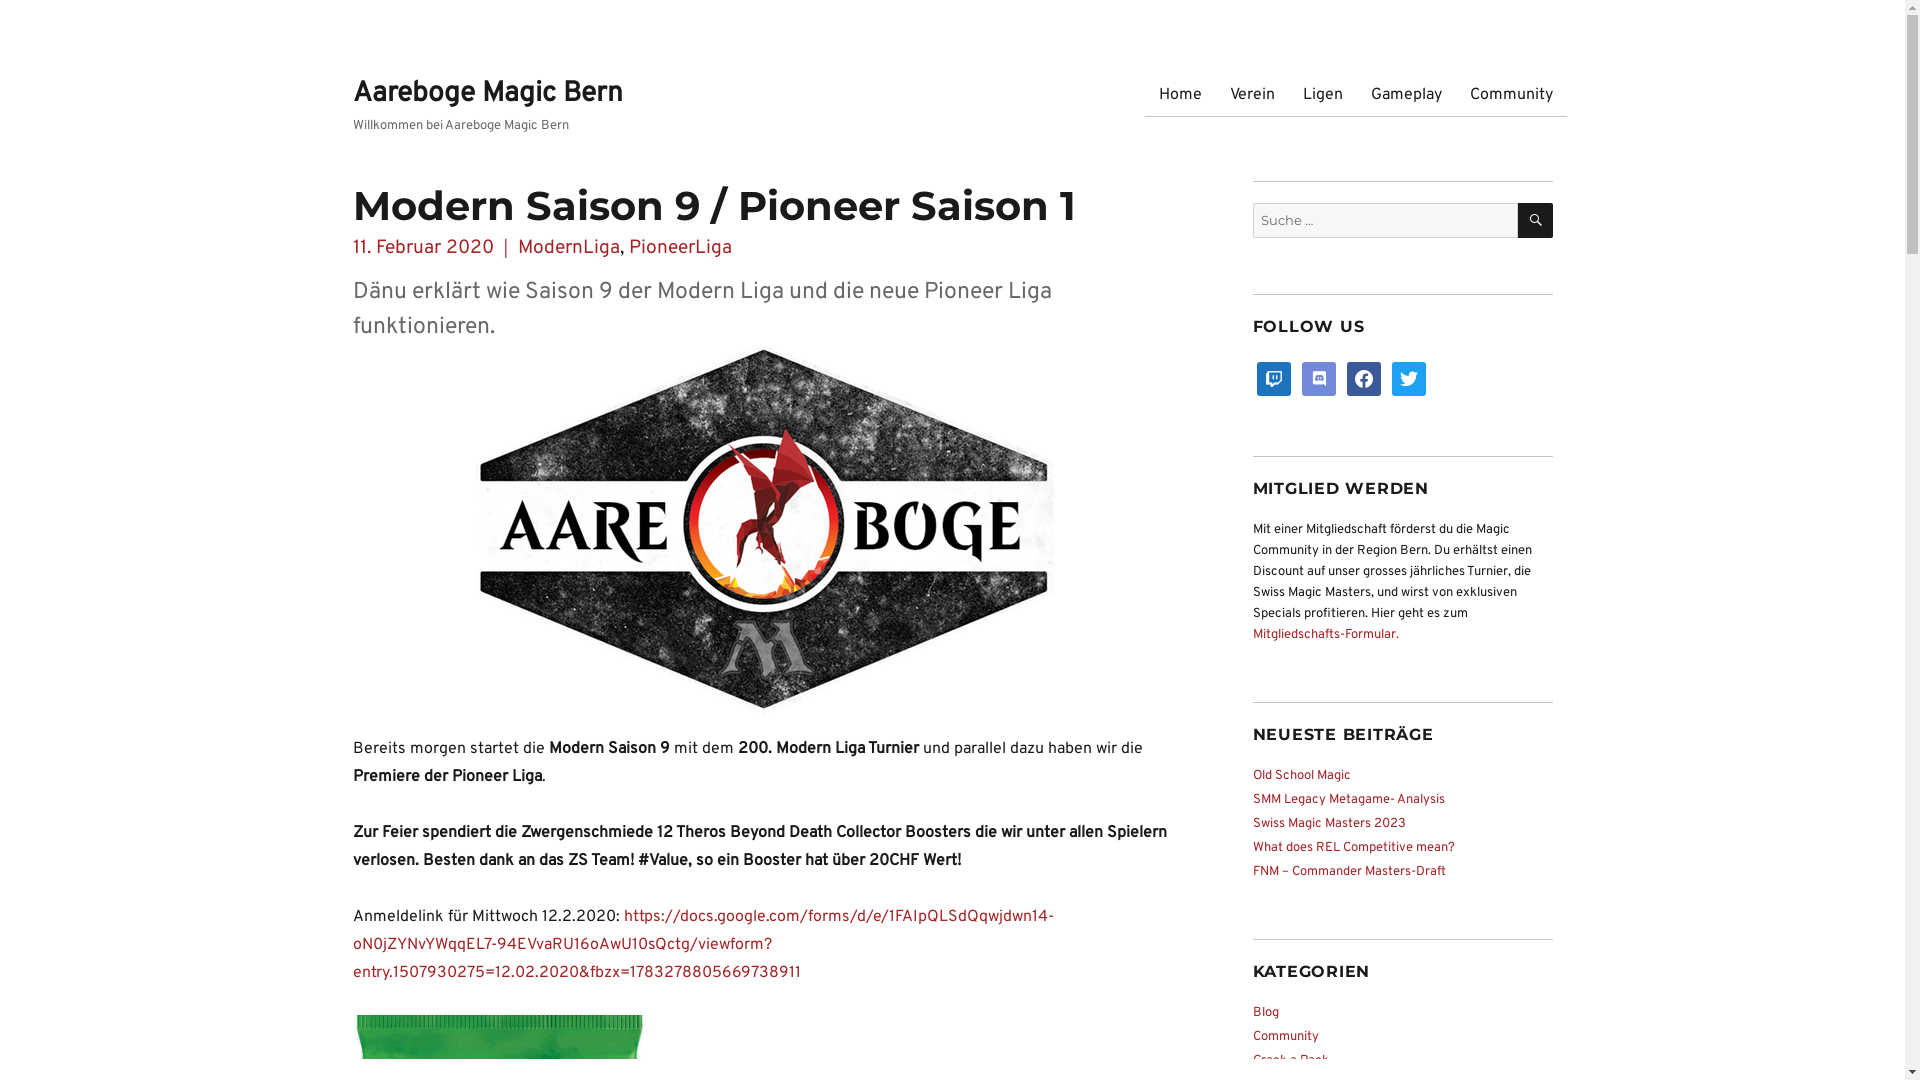 The image size is (1920, 1080). Describe the element at coordinates (1353, 848) in the screenshot. I see `What does REL Competitive mean?` at that location.